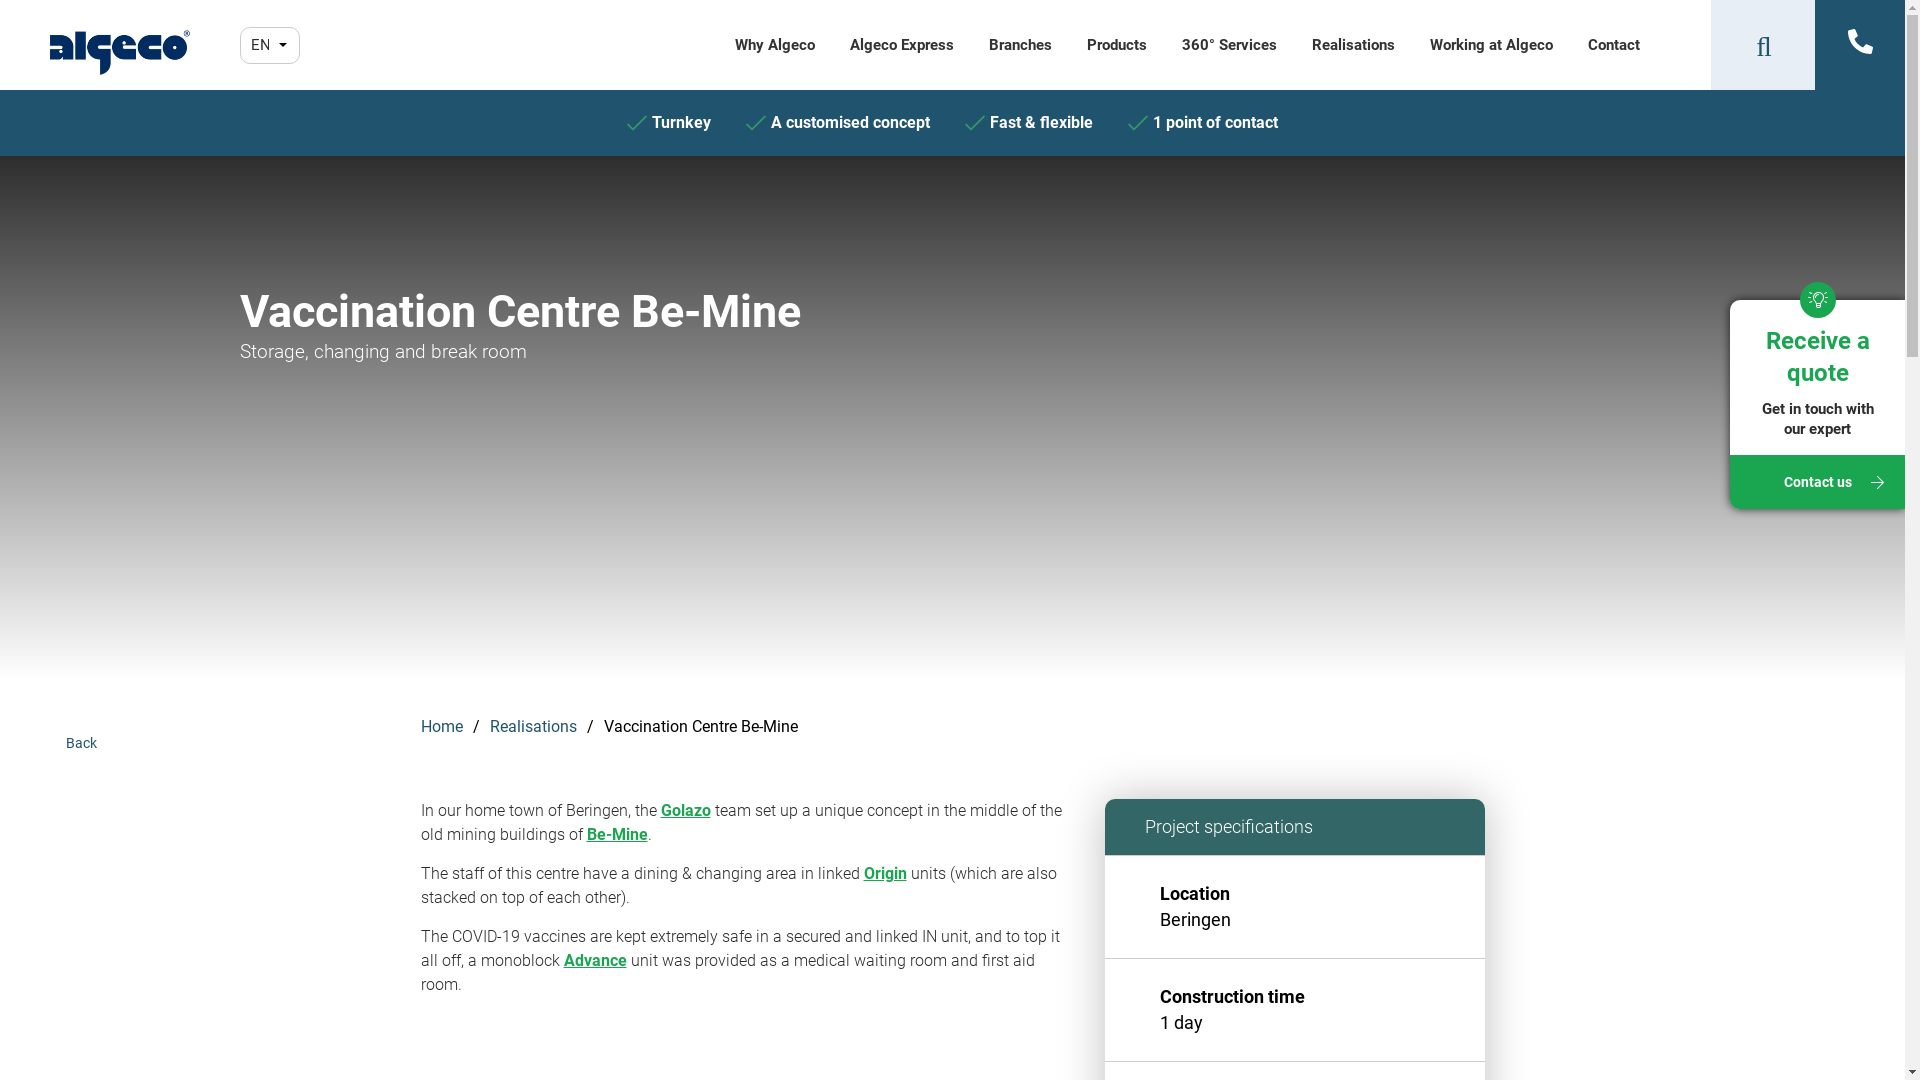 This screenshot has width=1920, height=1080. What do you see at coordinates (1117, 45) in the screenshot?
I see `Products` at bounding box center [1117, 45].